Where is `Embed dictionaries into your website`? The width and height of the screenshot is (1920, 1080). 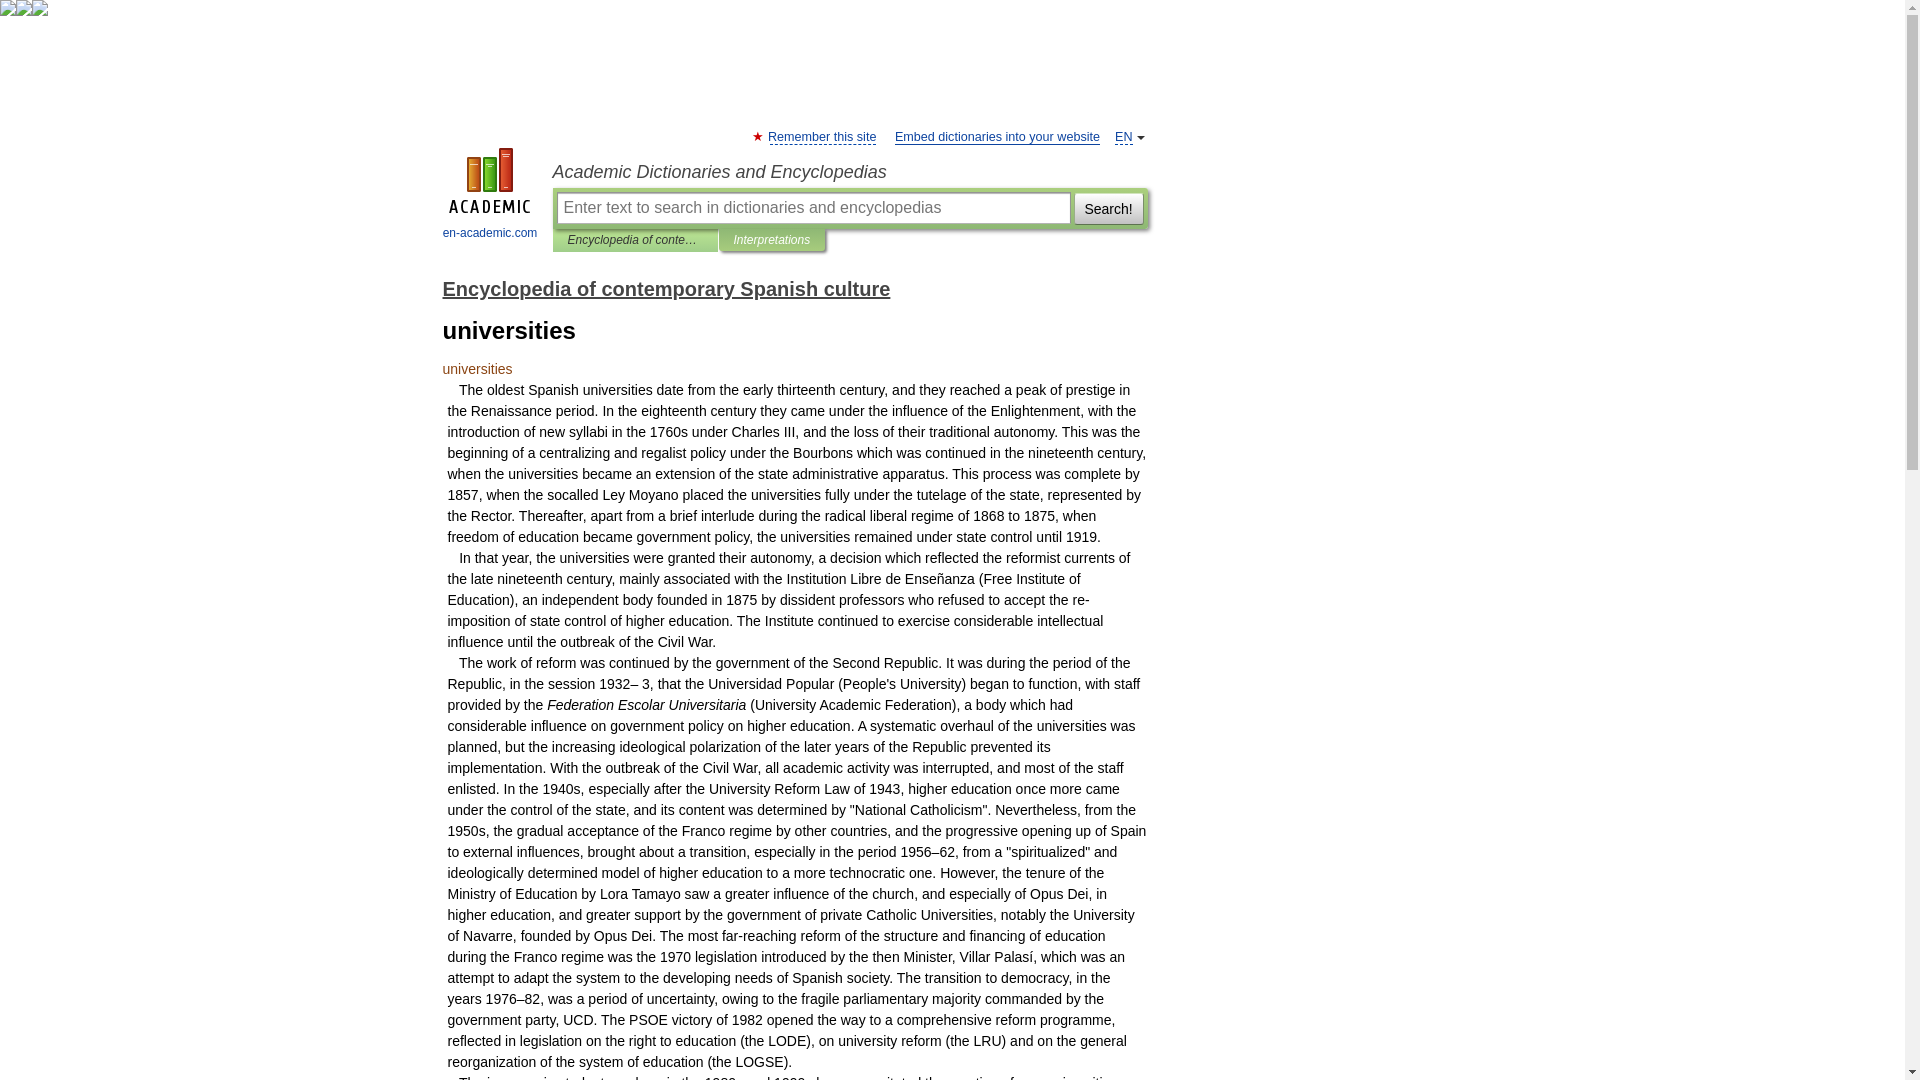
Embed dictionaries into your website is located at coordinates (997, 136).